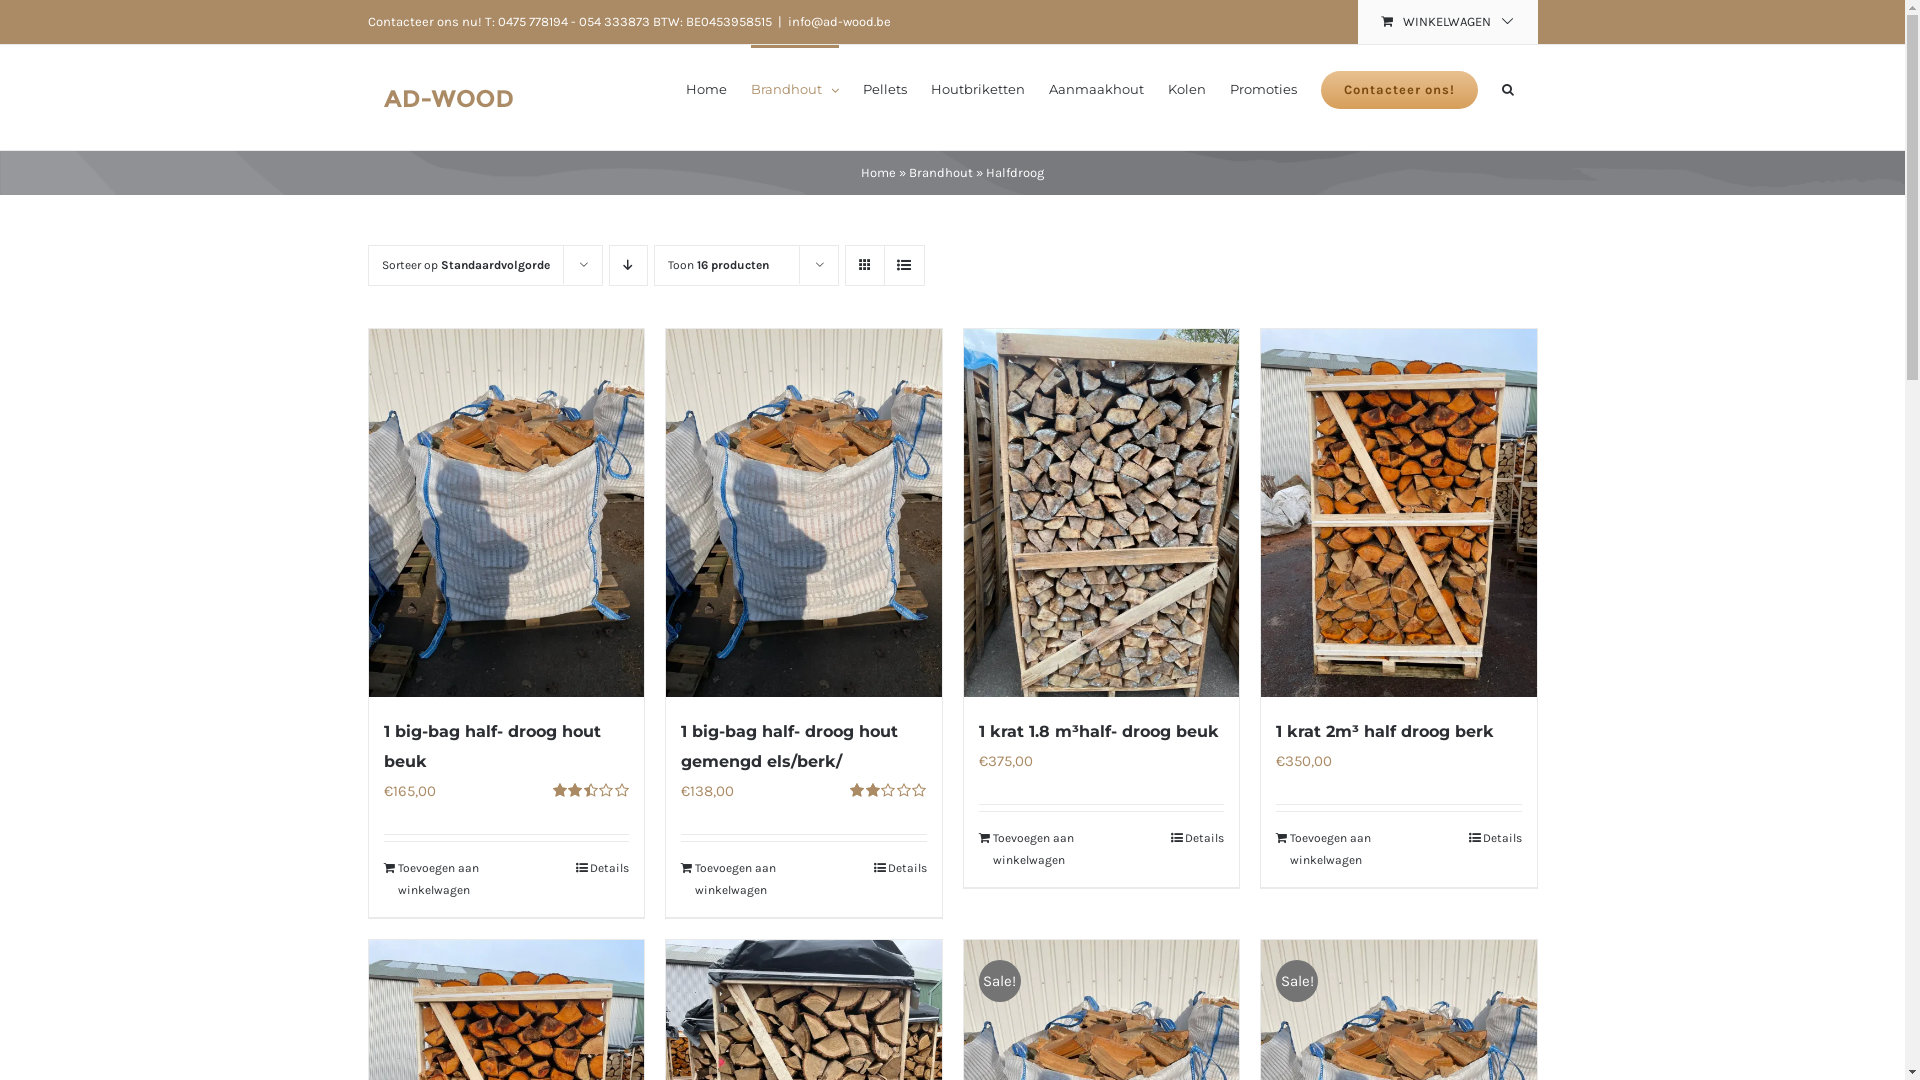  Describe the element at coordinates (1508, 88) in the screenshot. I see `Zoeken` at that location.